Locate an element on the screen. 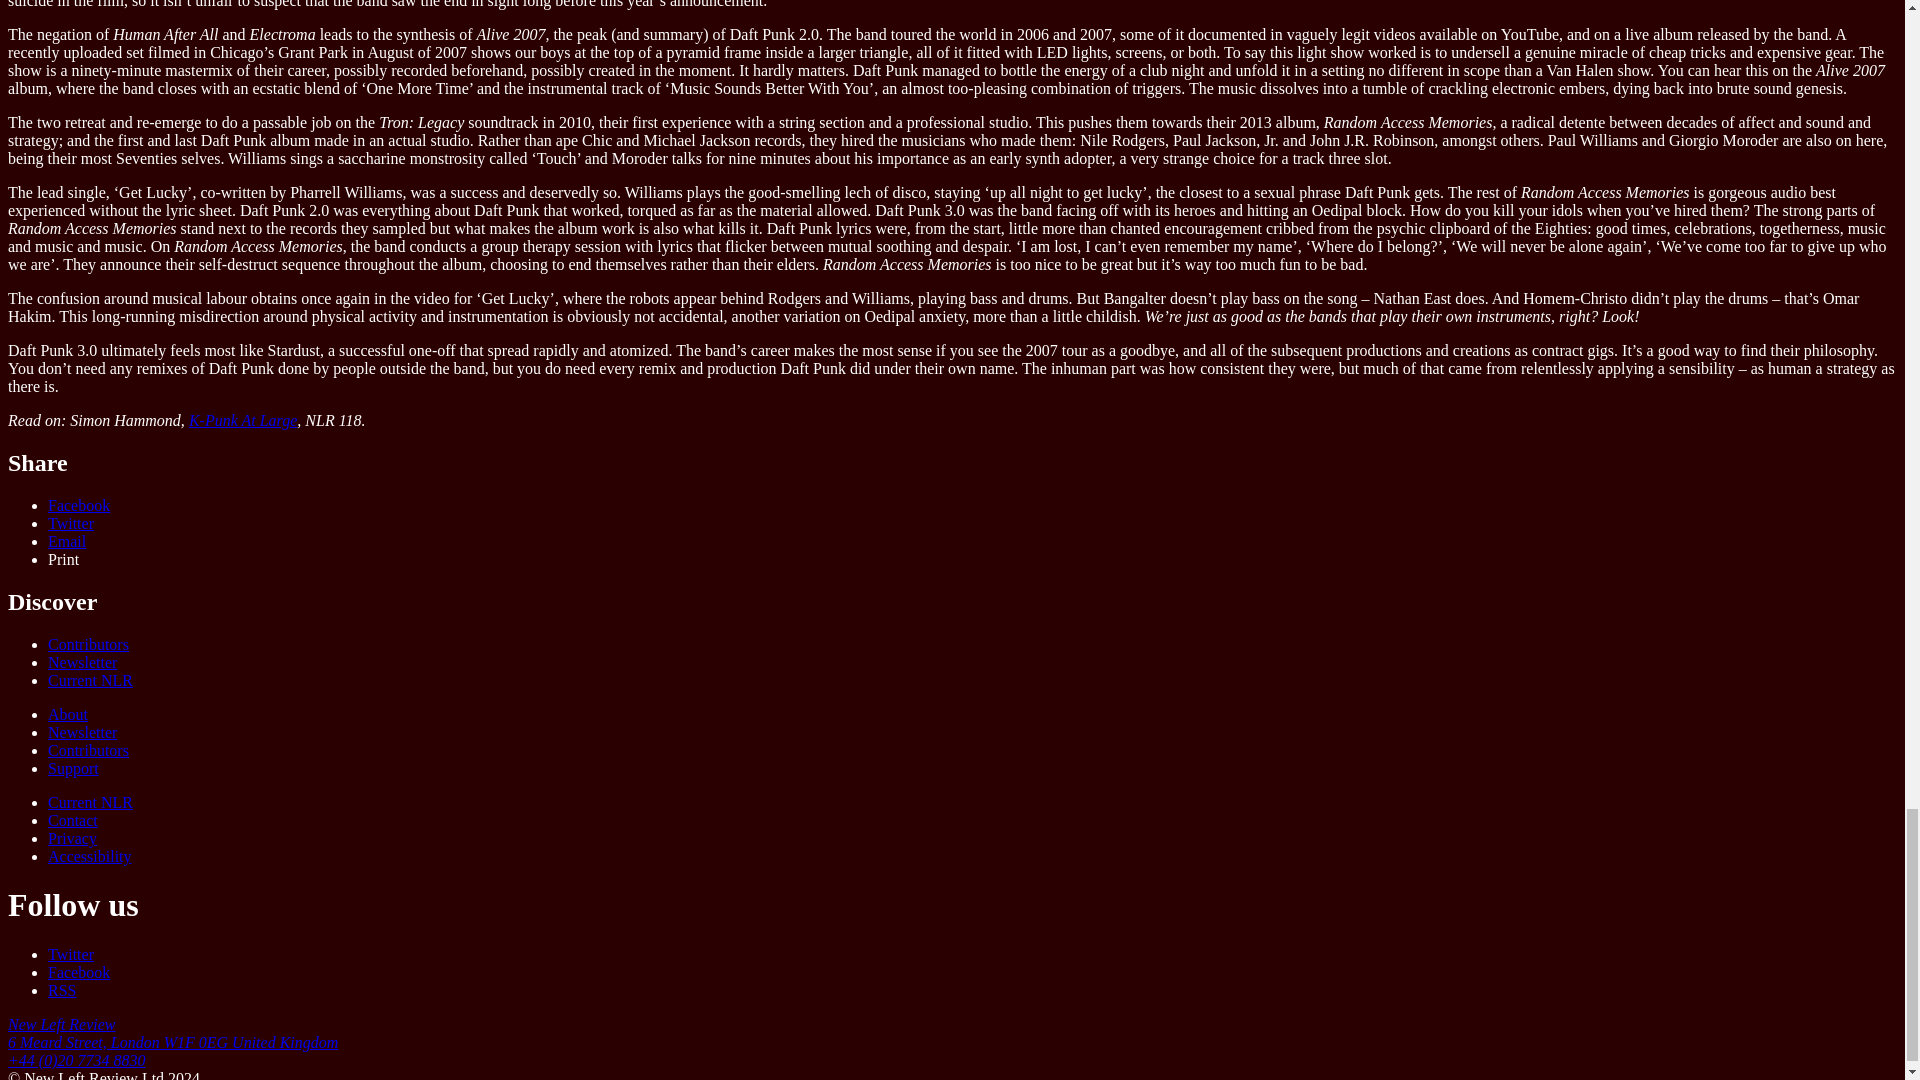 The image size is (1920, 1080). Twitter is located at coordinates (71, 954).